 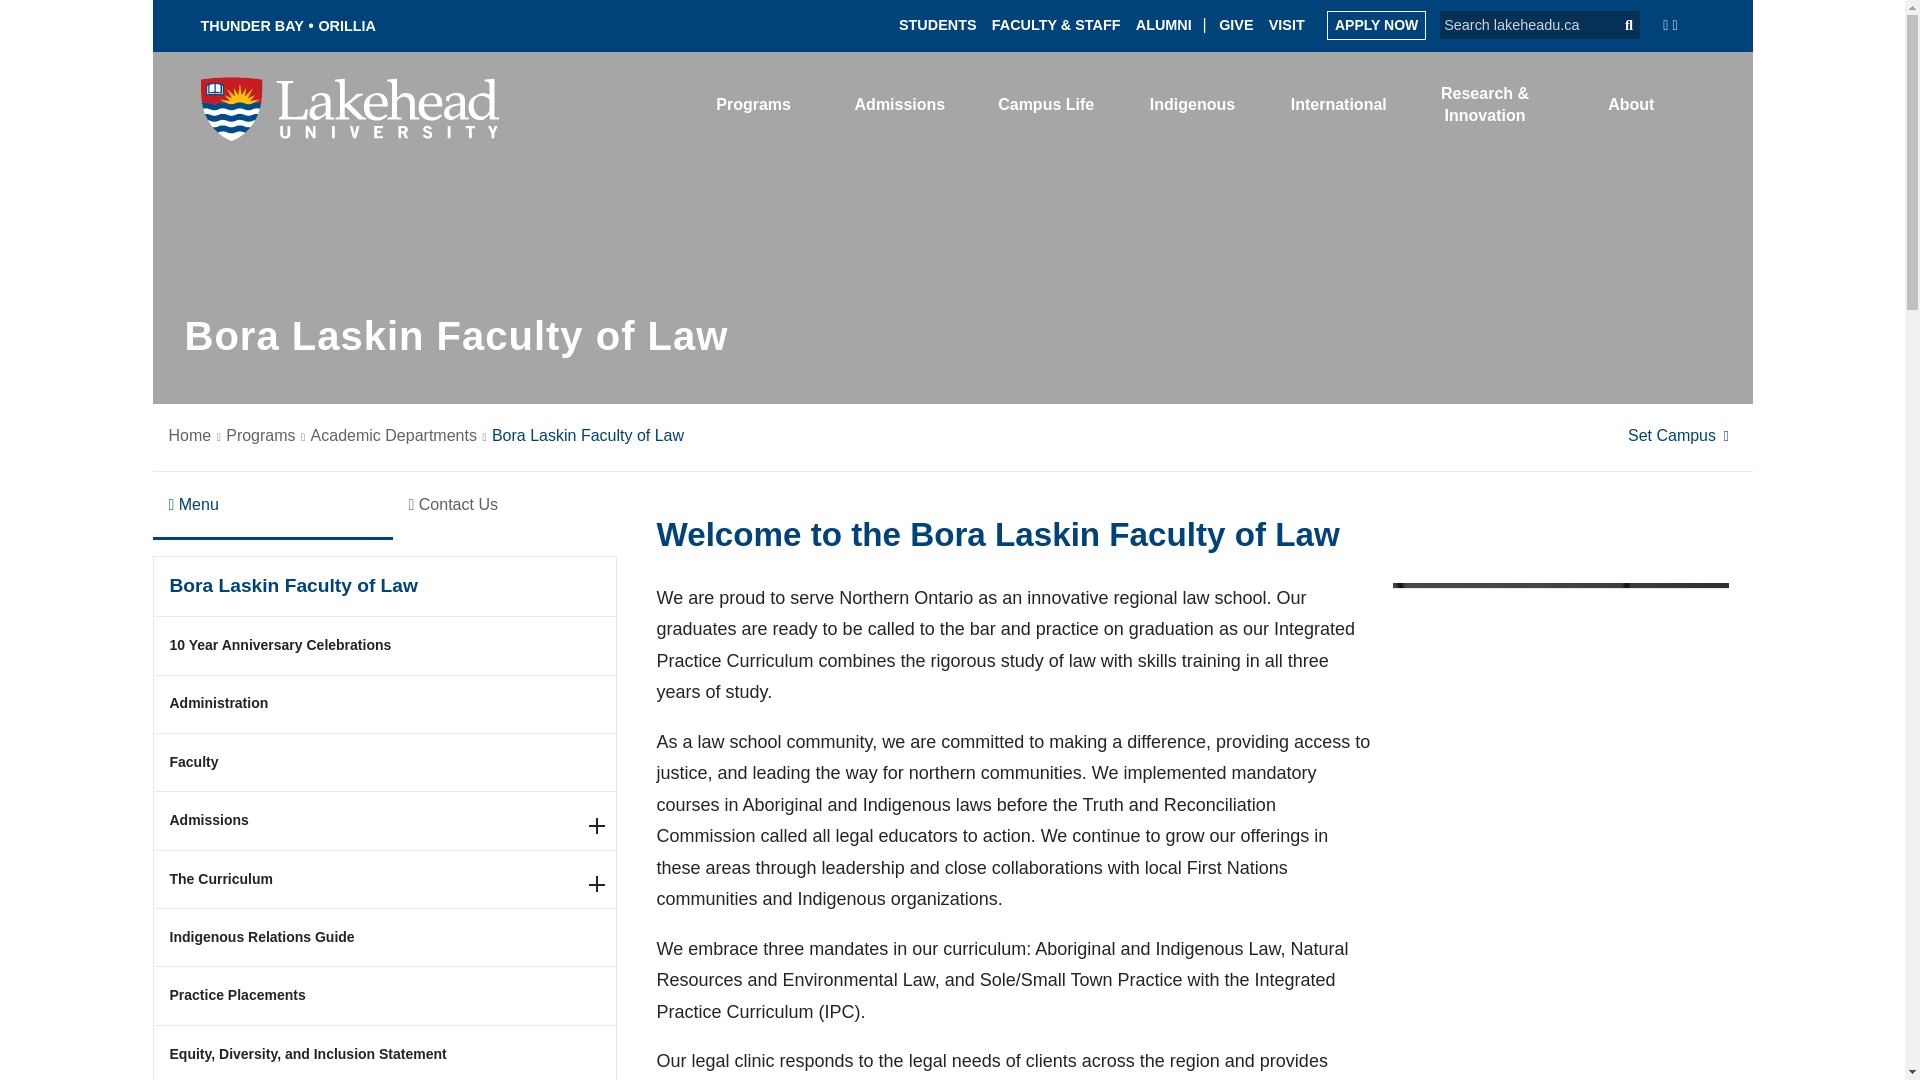 What do you see at coordinates (1147, 99) in the screenshot?
I see `Log in to Romeo Research` at bounding box center [1147, 99].